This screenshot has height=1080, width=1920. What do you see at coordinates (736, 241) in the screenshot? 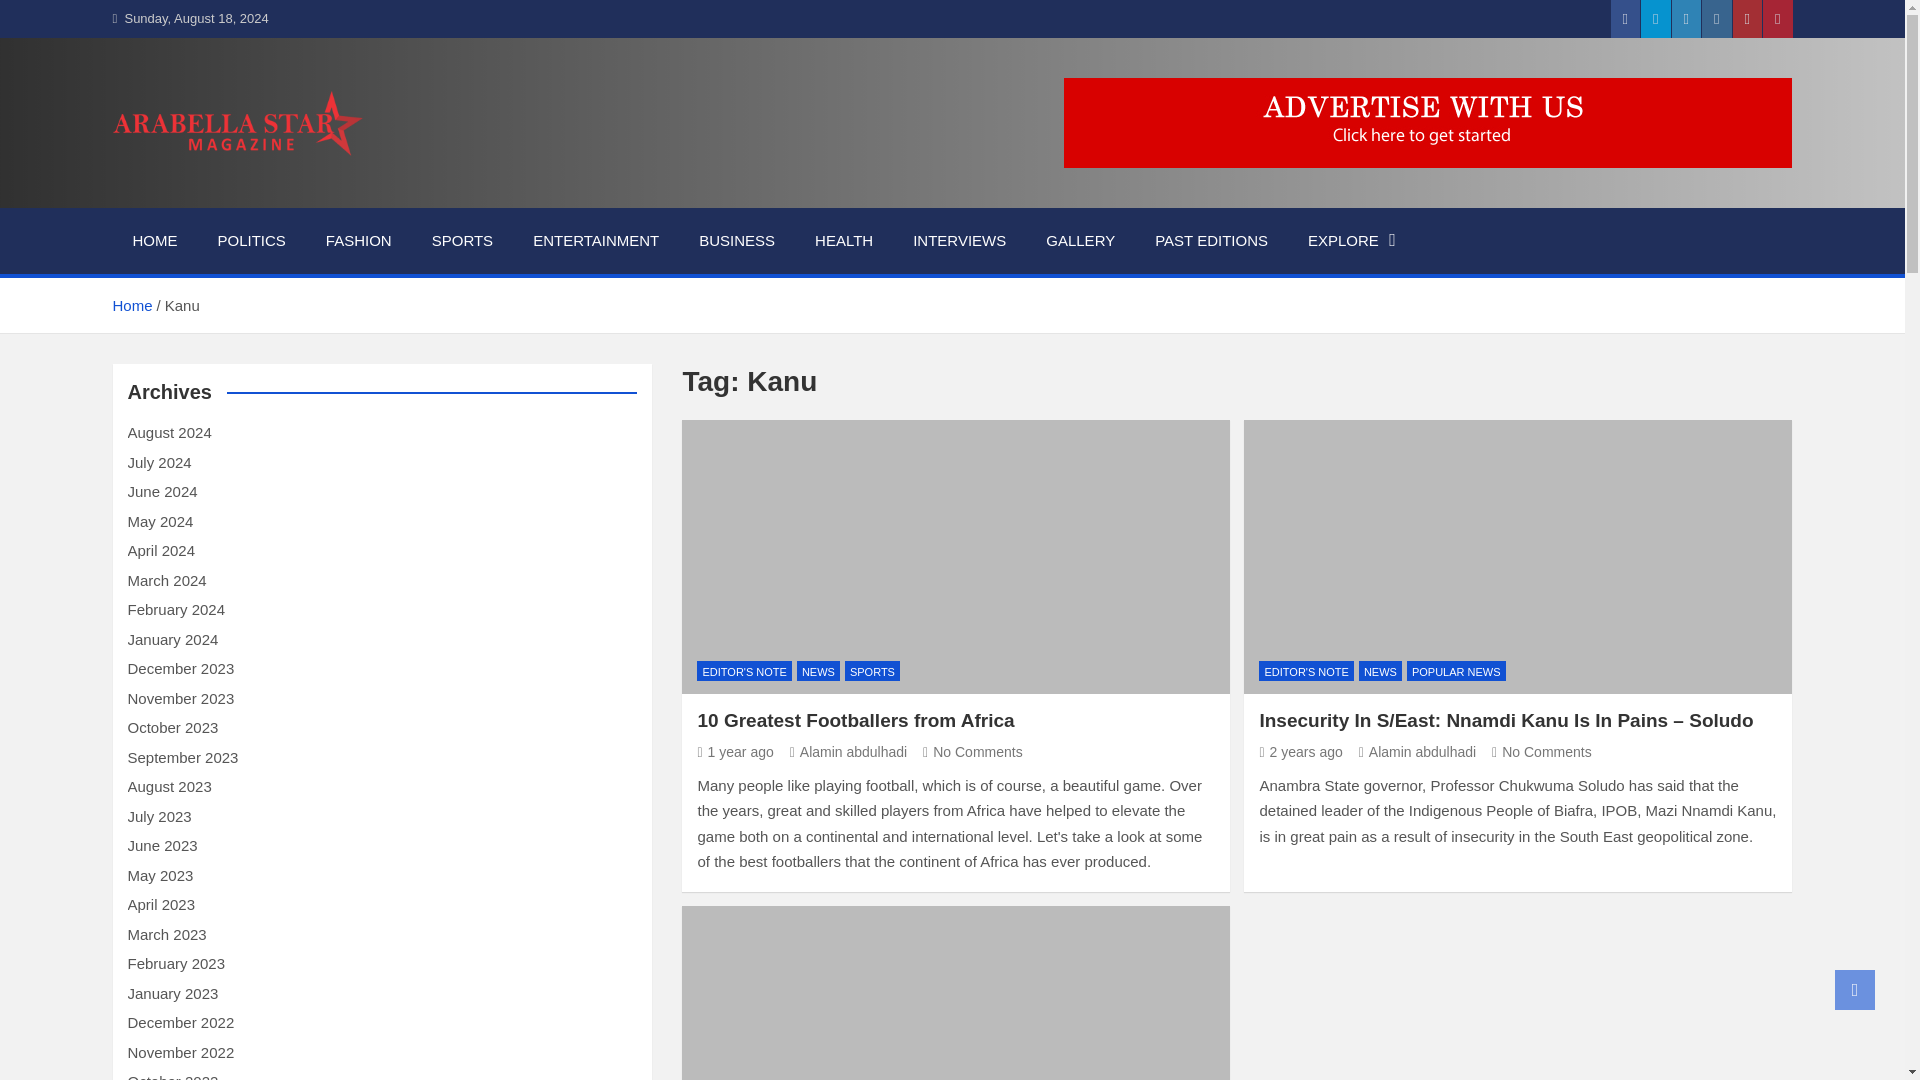
I see `BUSINESS` at bounding box center [736, 241].